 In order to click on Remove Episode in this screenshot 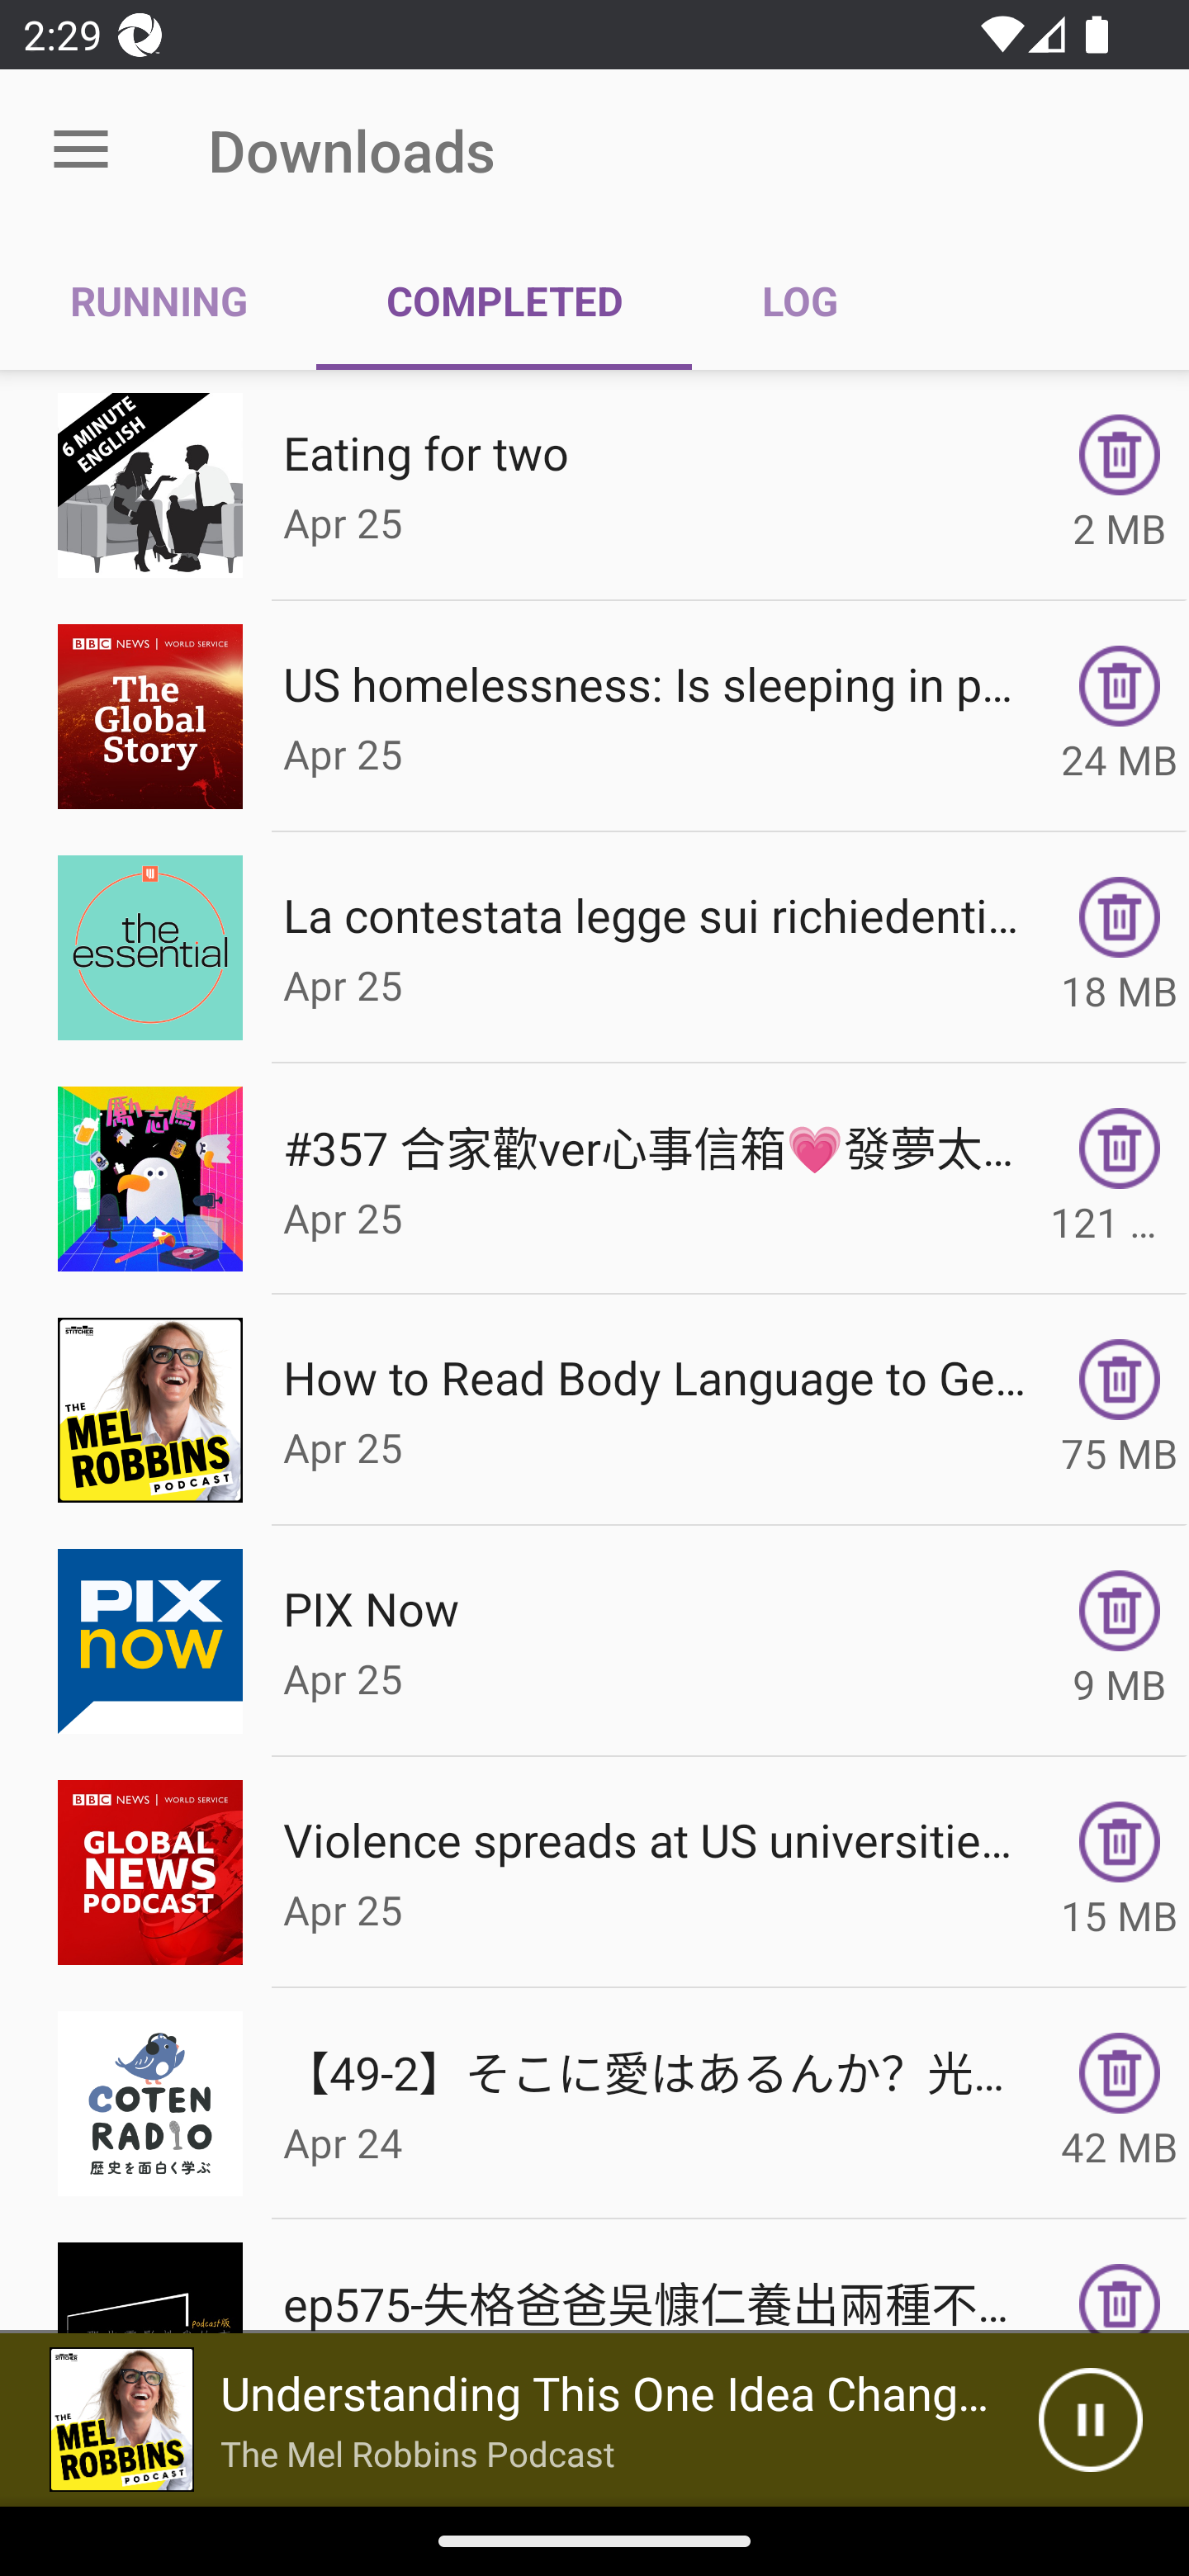, I will do `click(1120, 686)`.